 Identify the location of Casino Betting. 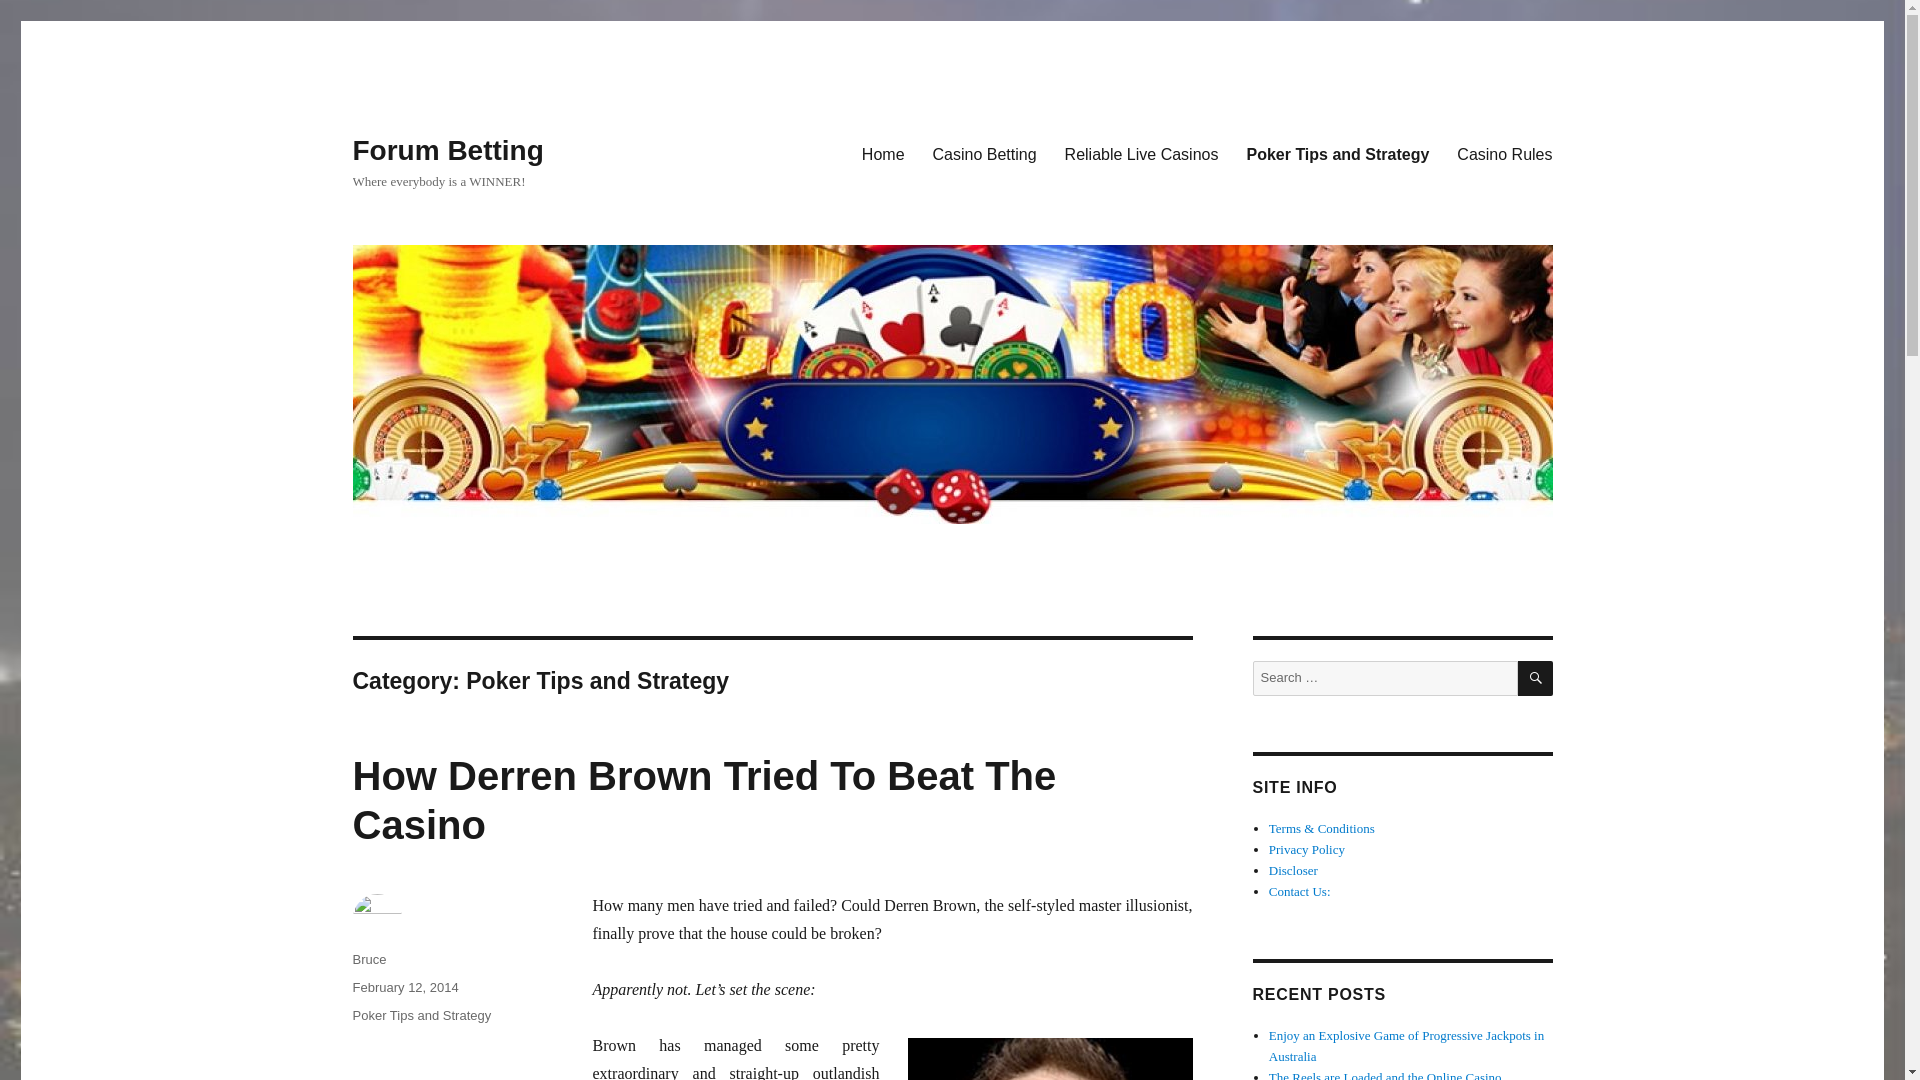
(984, 153).